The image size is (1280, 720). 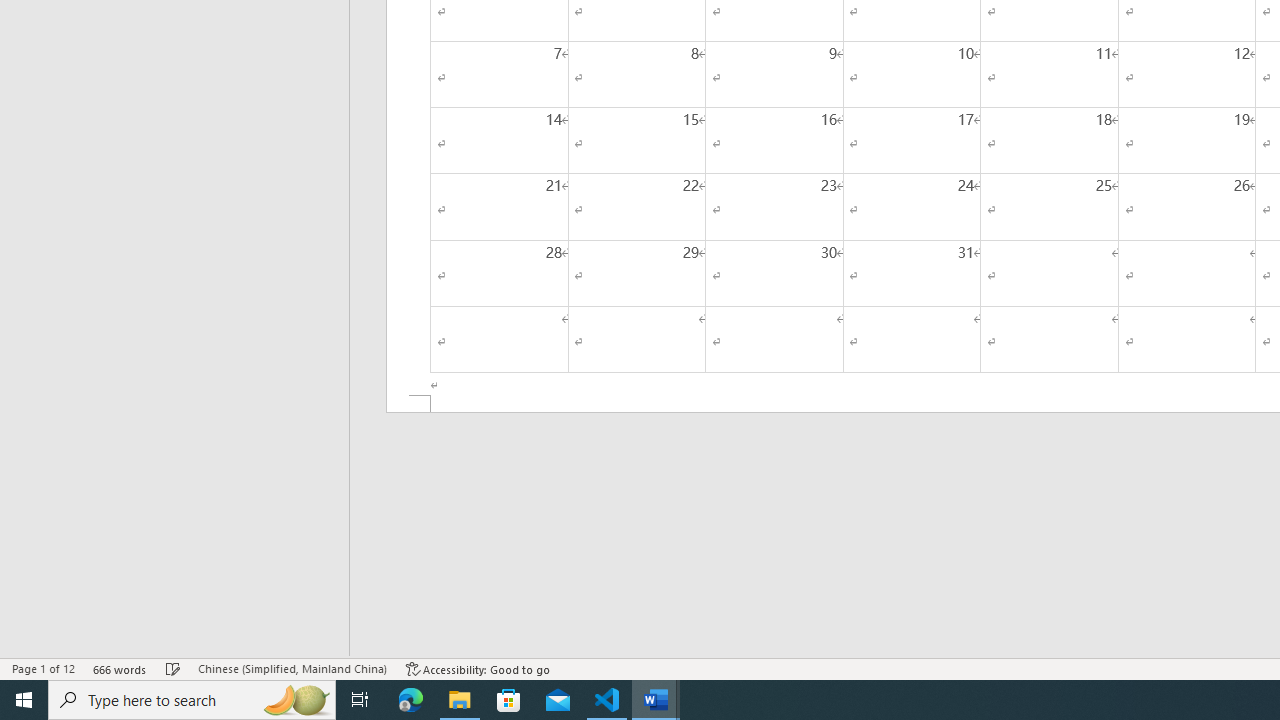 What do you see at coordinates (607, 700) in the screenshot?
I see `Visual Studio Code - 1 running window` at bounding box center [607, 700].